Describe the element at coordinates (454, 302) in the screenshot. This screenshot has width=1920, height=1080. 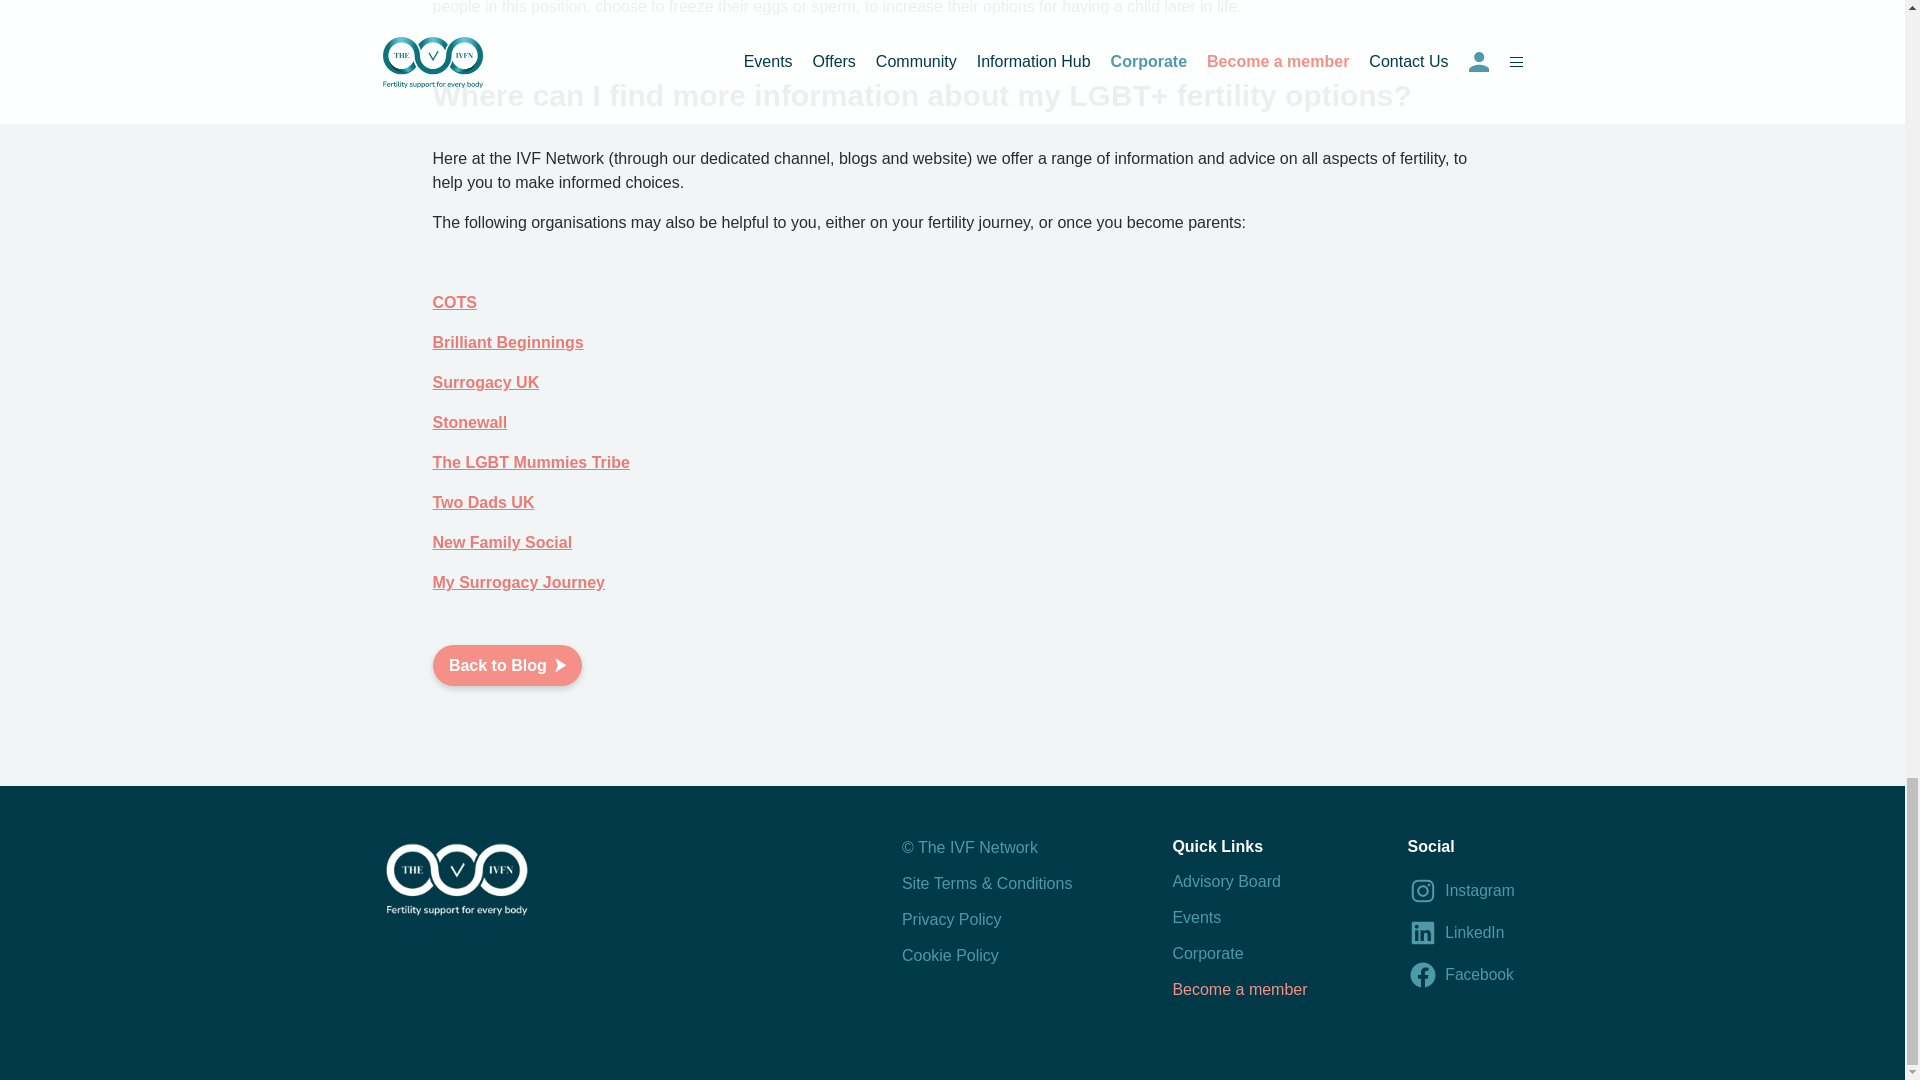
I see `COTS` at that location.